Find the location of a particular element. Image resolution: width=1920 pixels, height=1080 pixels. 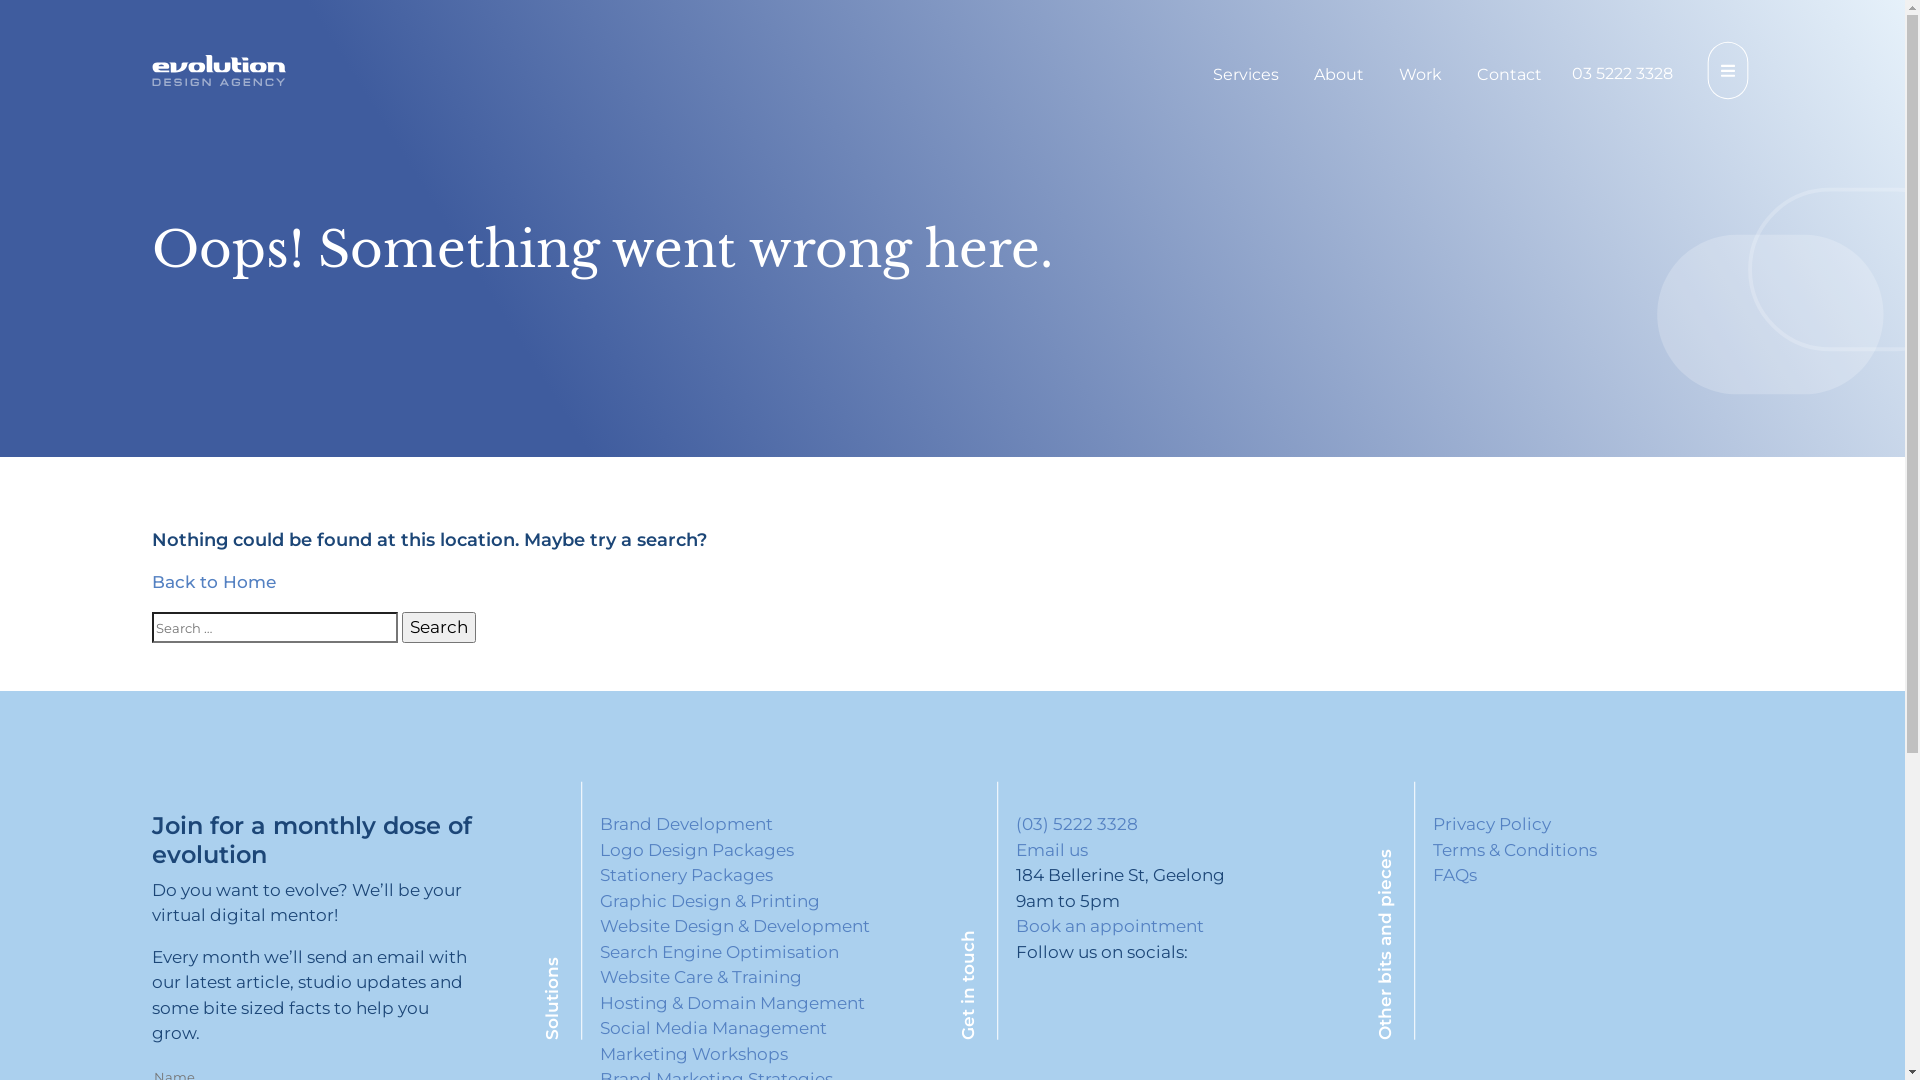

Work is located at coordinates (1420, 74).